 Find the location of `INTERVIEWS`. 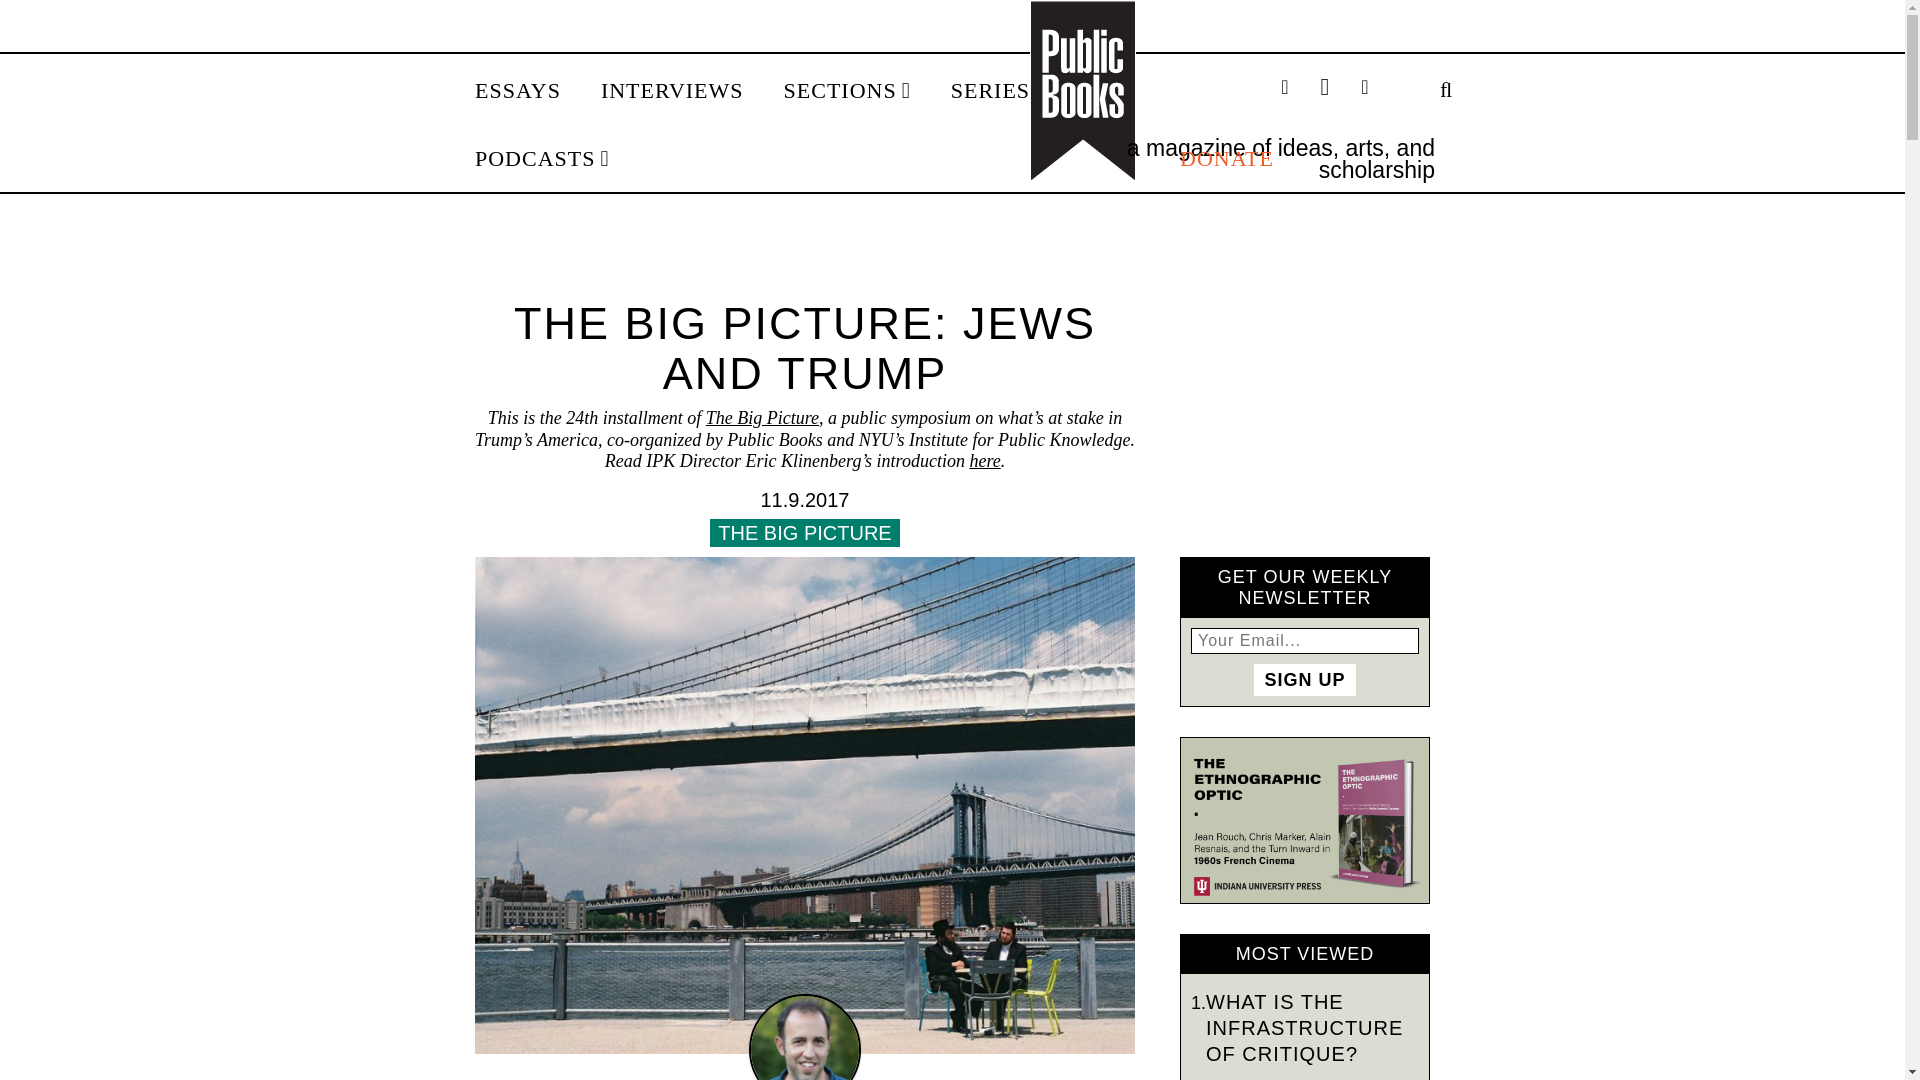

INTERVIEWS is located at coordinates (672, 91).